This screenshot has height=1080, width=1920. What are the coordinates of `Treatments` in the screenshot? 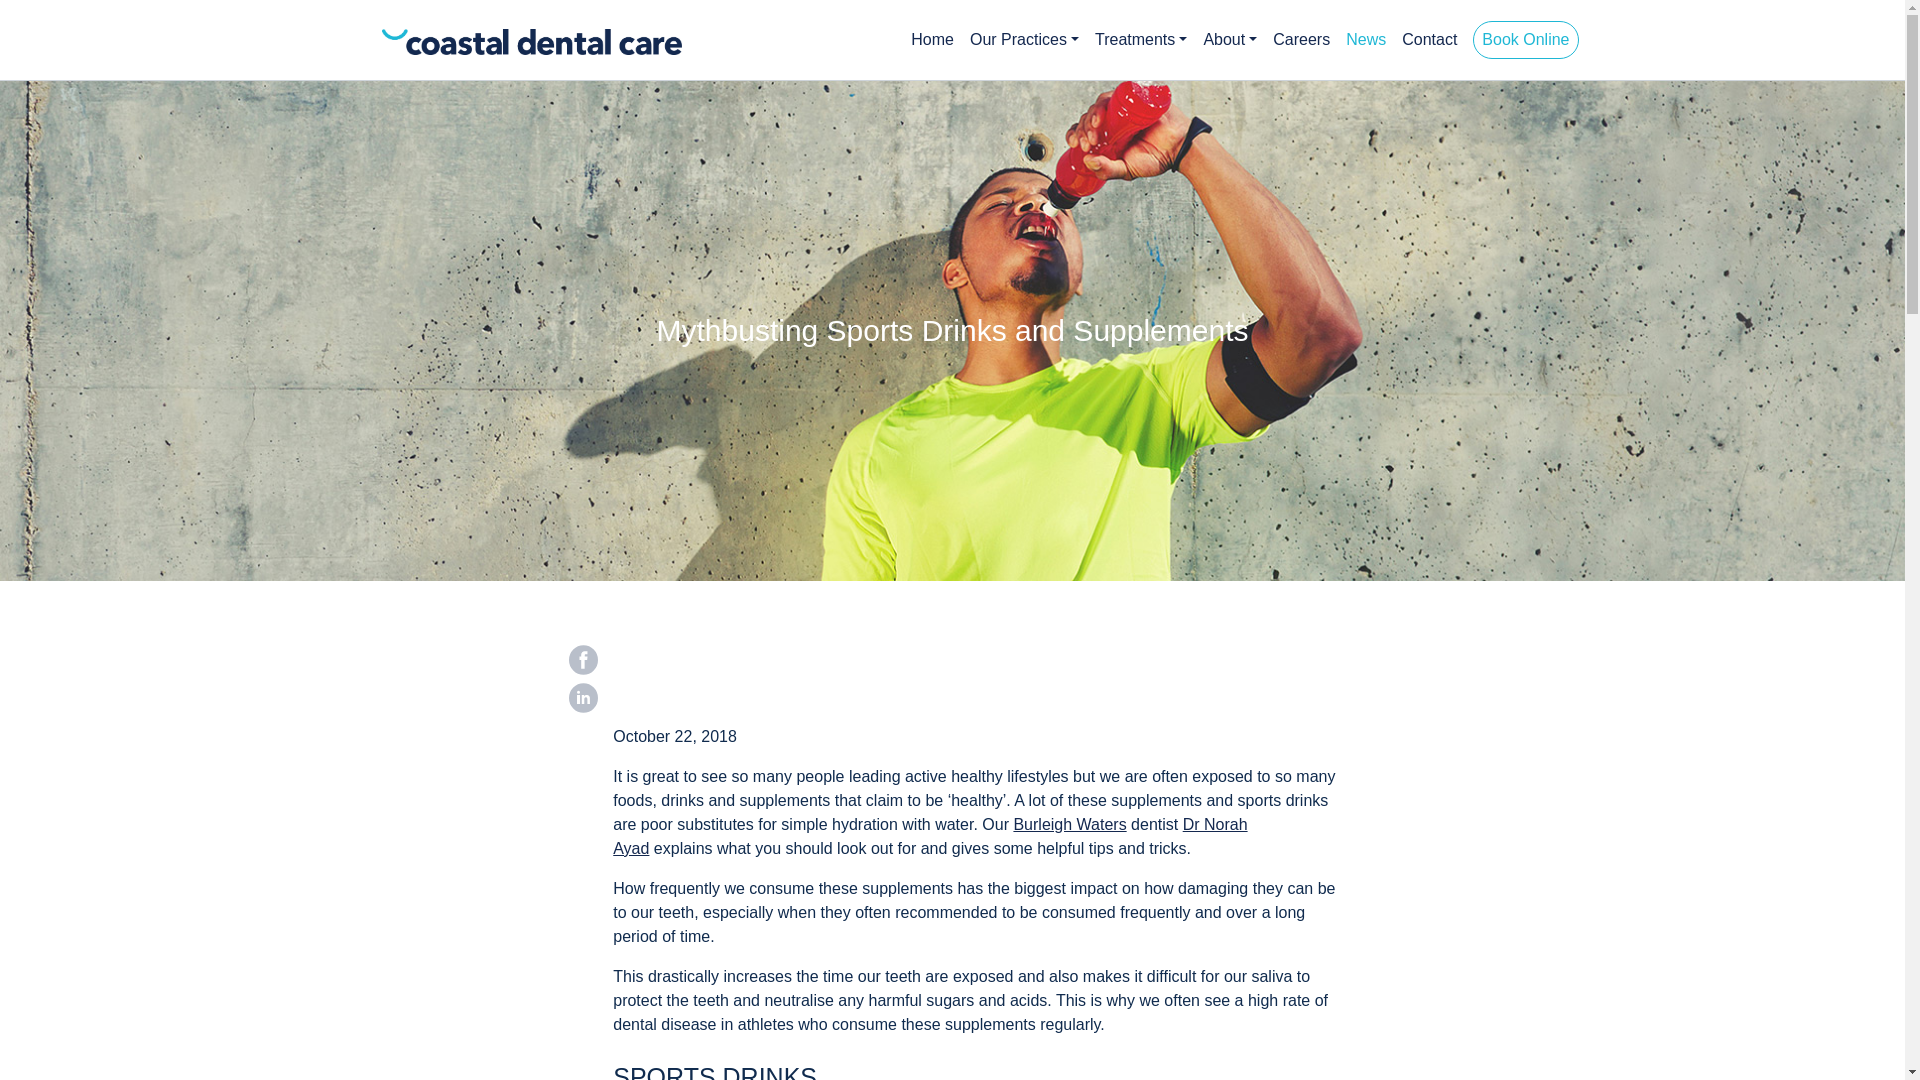 It's located at (1140, 40).